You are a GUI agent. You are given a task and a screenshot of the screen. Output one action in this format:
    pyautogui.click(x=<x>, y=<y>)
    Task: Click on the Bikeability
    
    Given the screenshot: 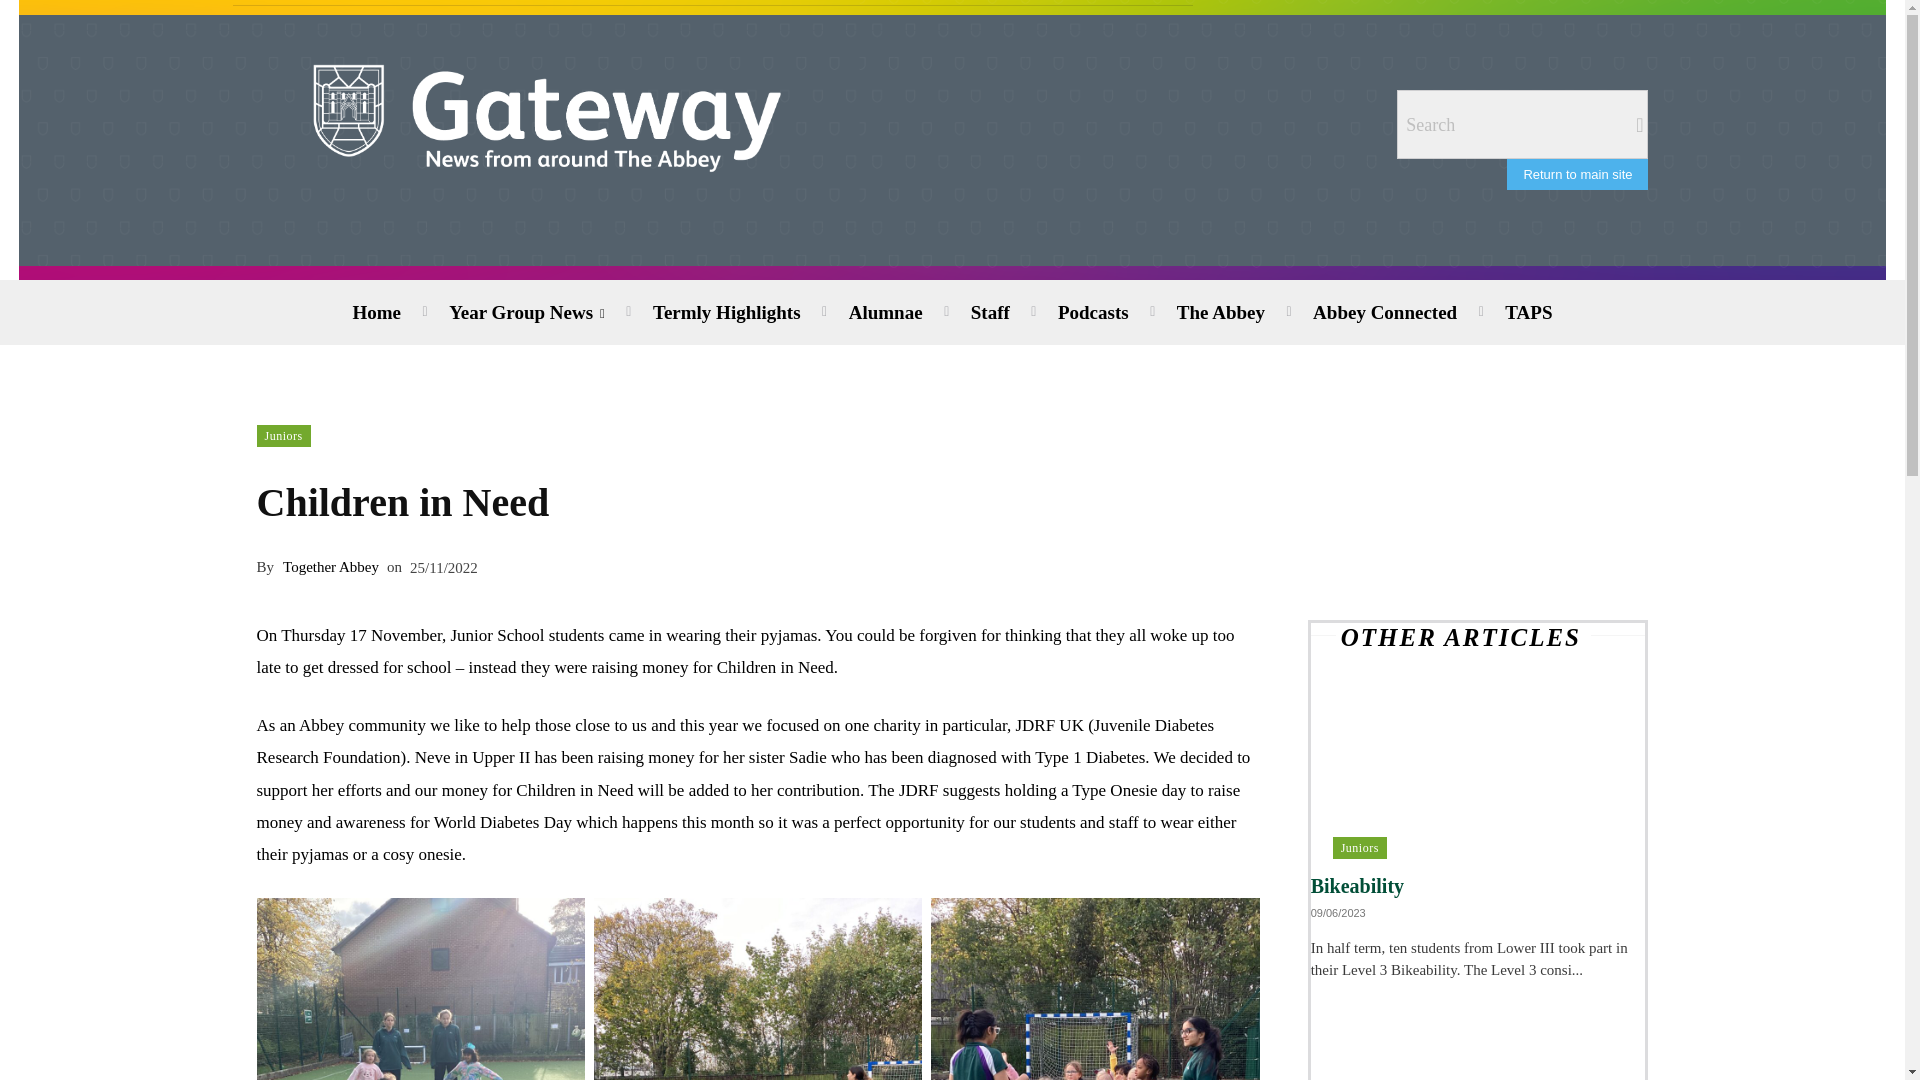 What is the action you would take?
    pyautogui.click(x=1357, y=886)
    